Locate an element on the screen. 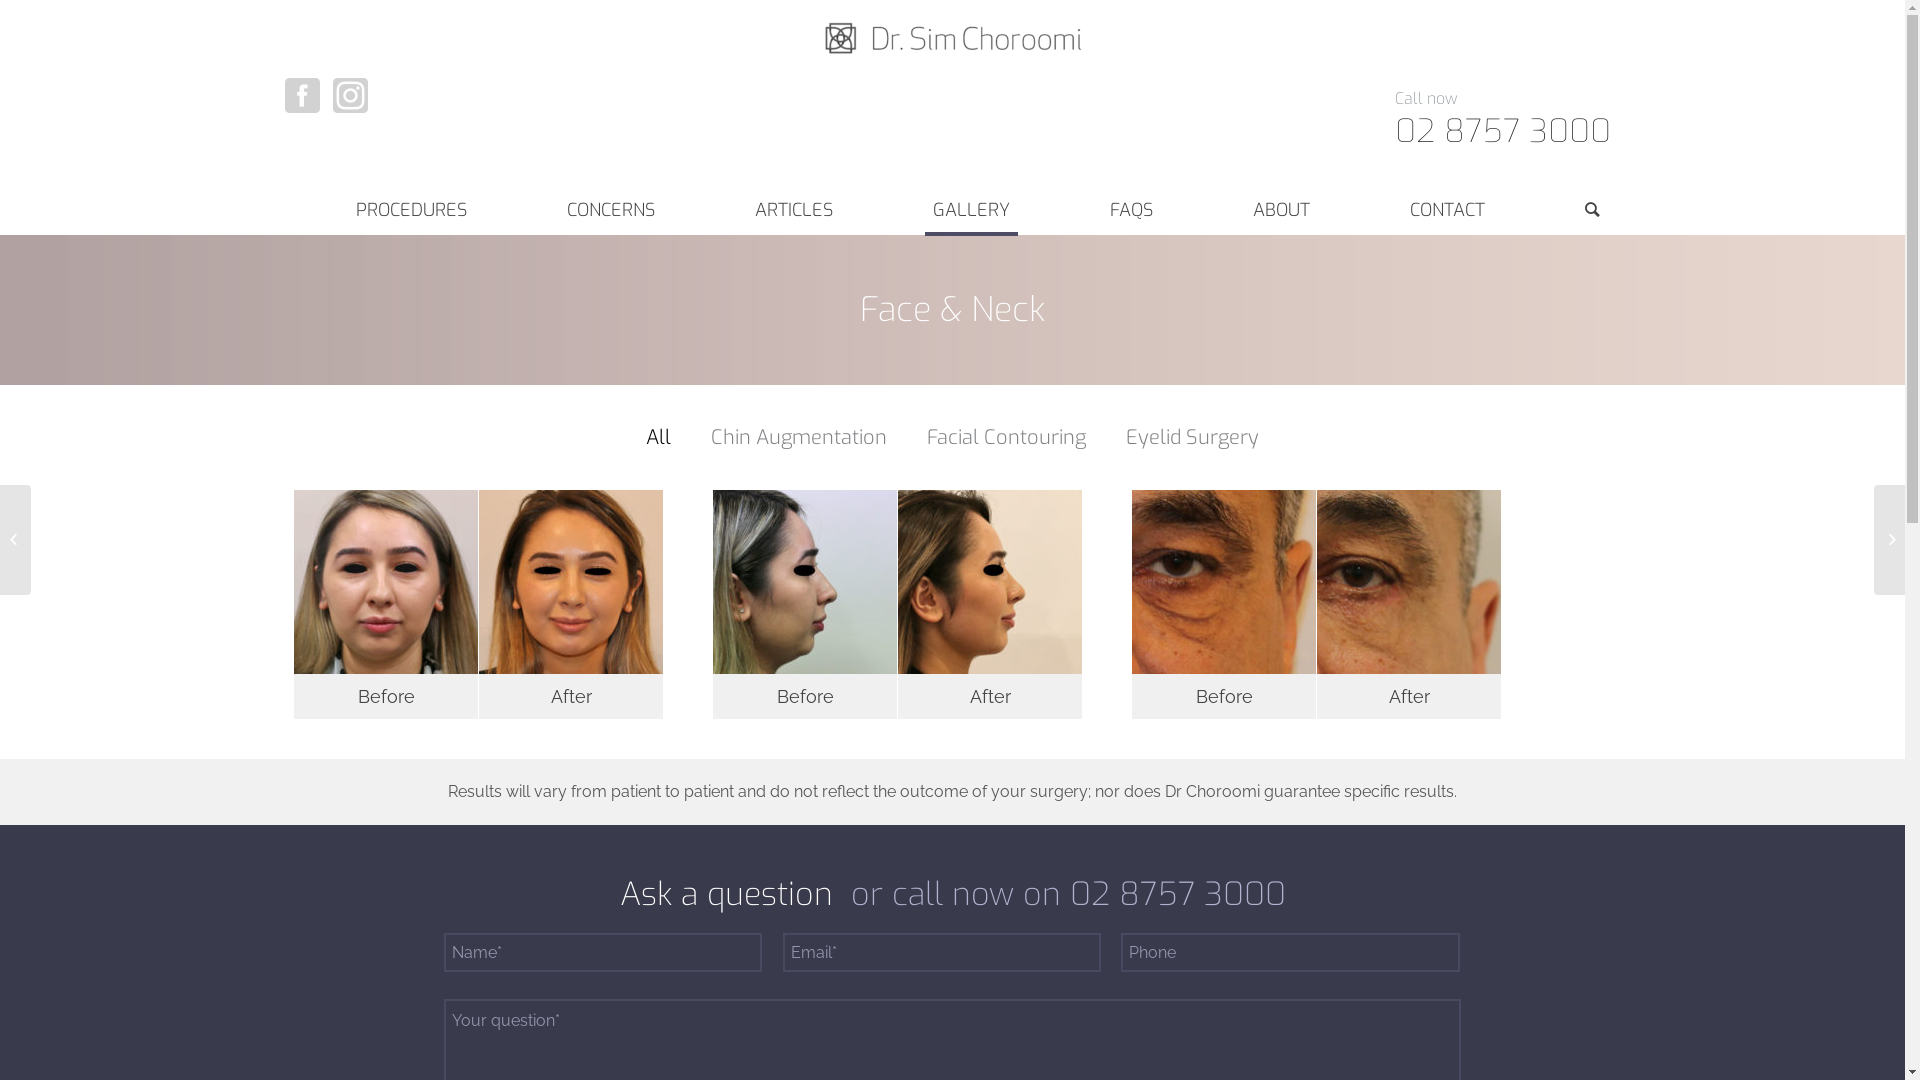 This screenshot has height=1080, width=1920. After is located at coordinates (1409, 604).